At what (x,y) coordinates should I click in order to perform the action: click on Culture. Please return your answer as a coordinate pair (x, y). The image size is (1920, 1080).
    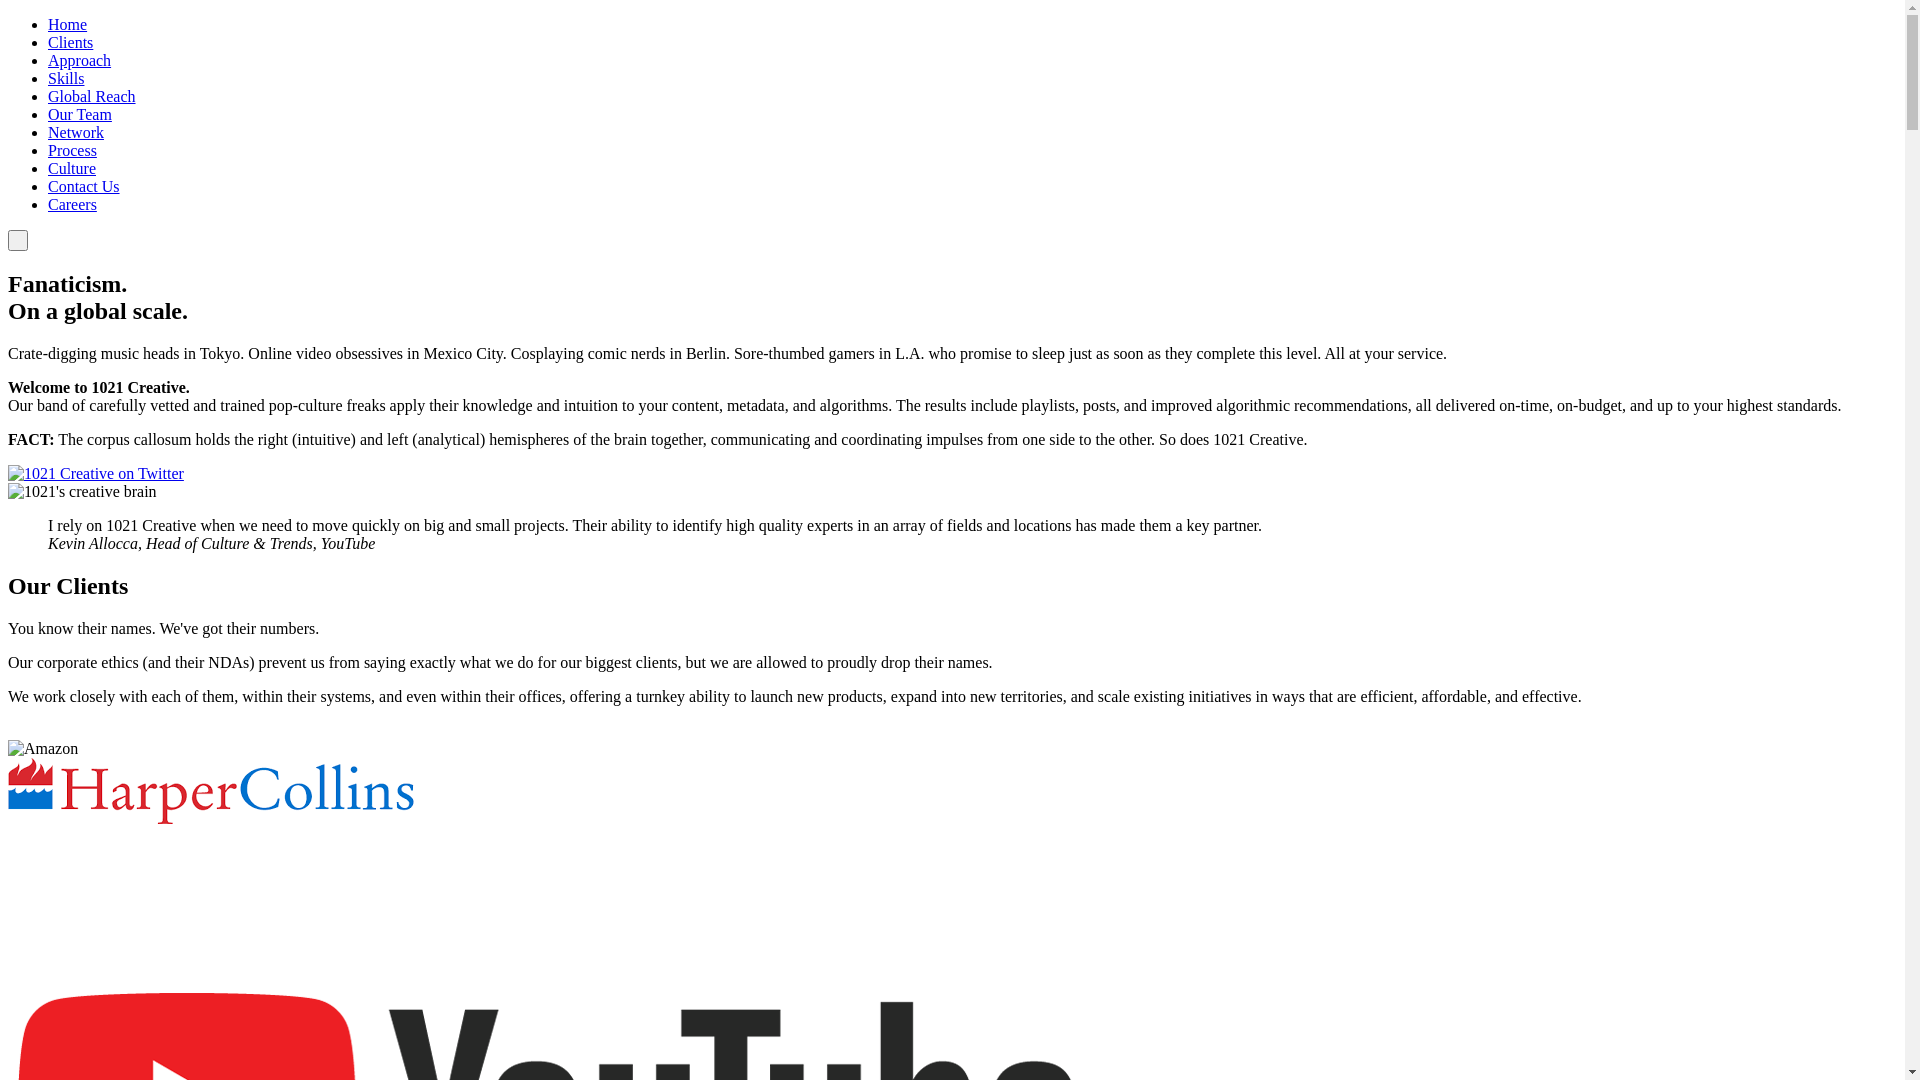
    Looking at the image, I should click on (72, 168).